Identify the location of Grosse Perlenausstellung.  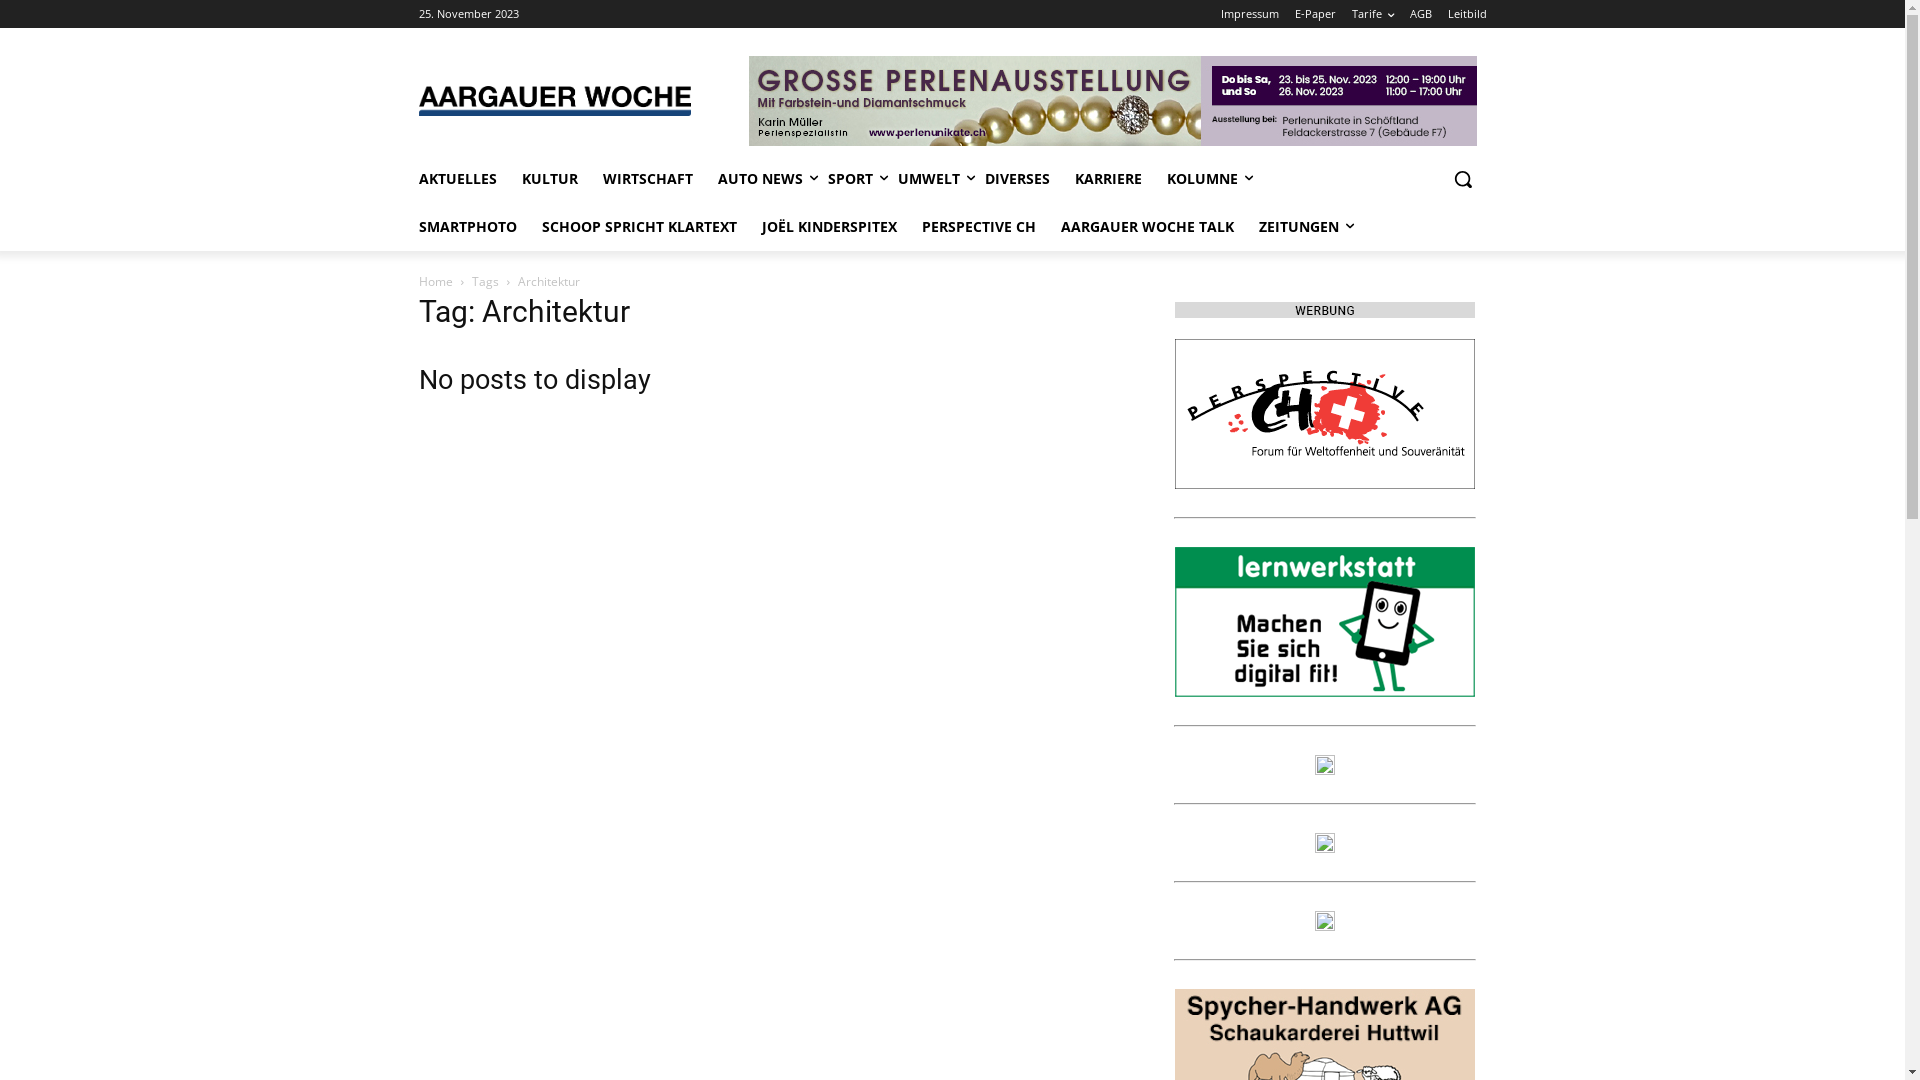
(1113, 101).